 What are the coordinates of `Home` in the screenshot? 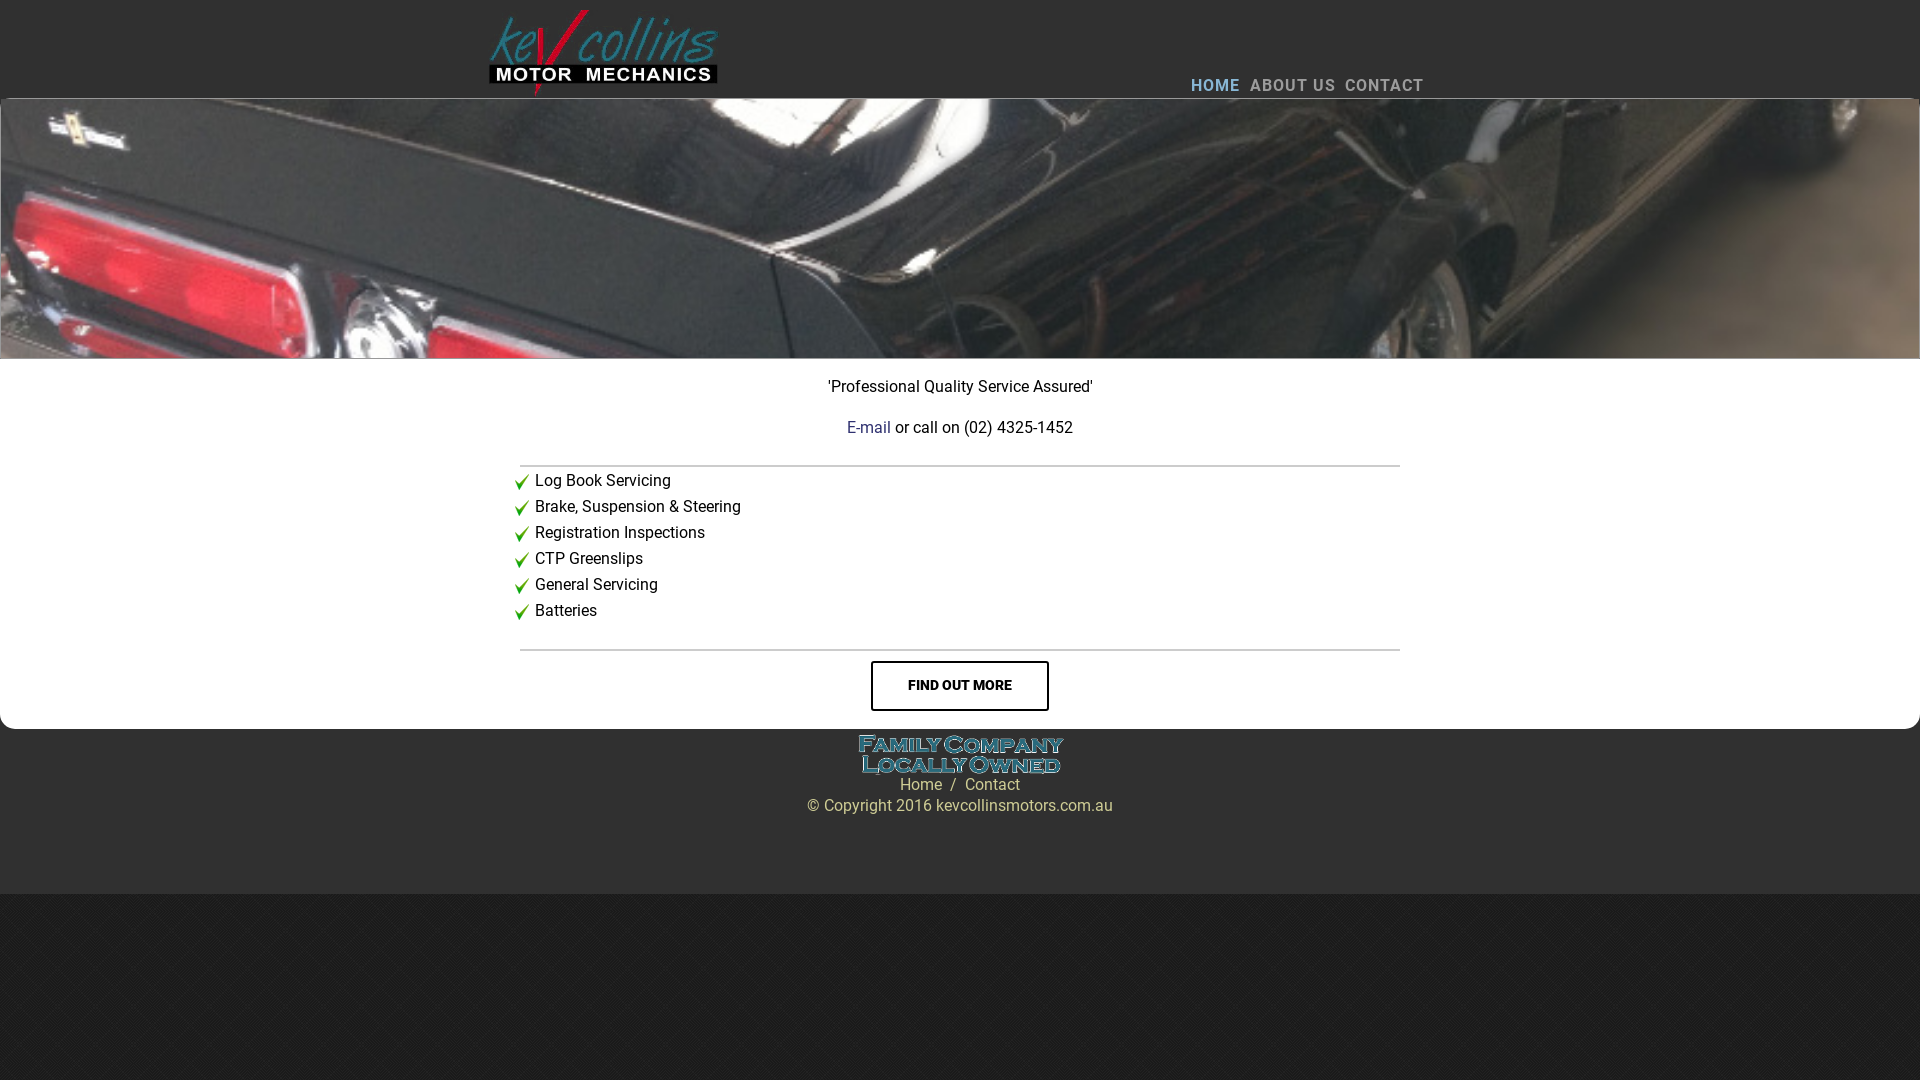 It's located at (921, 784).